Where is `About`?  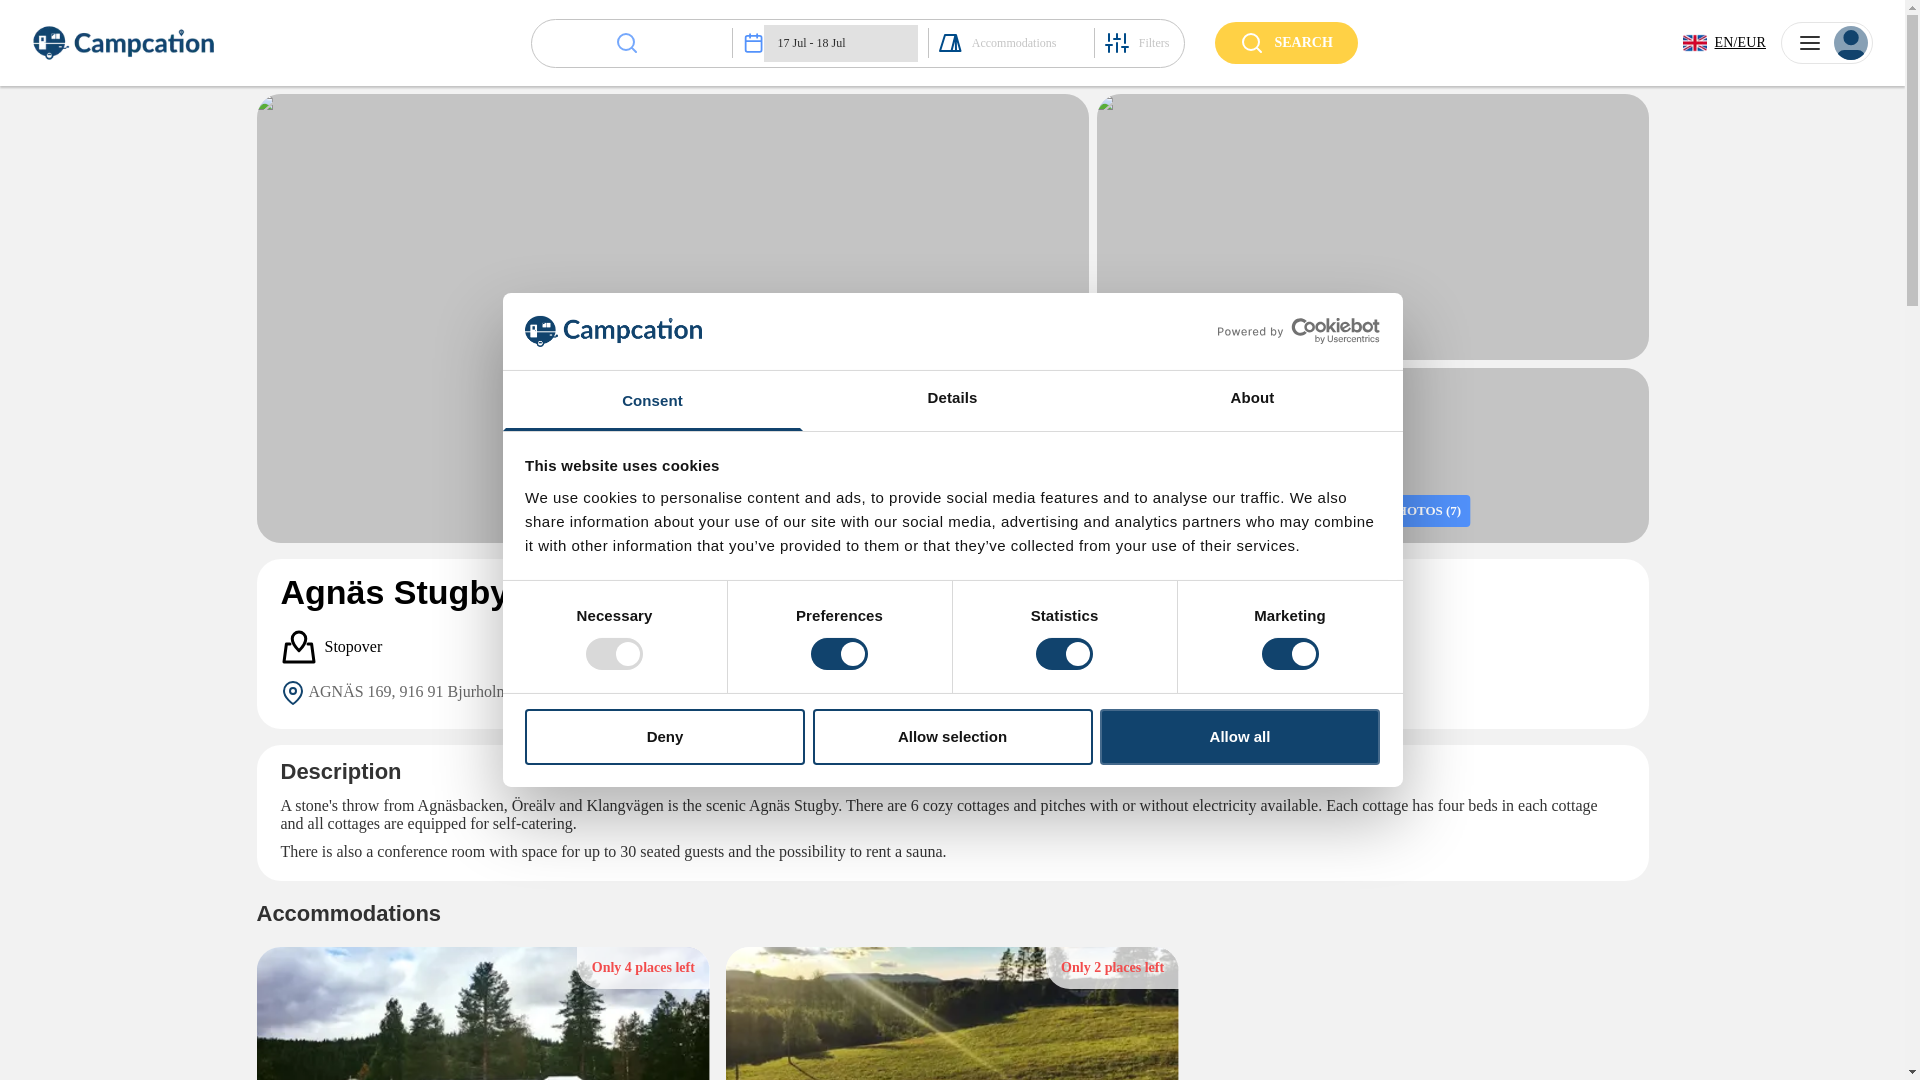 About is located at coordinates (1252, 400).